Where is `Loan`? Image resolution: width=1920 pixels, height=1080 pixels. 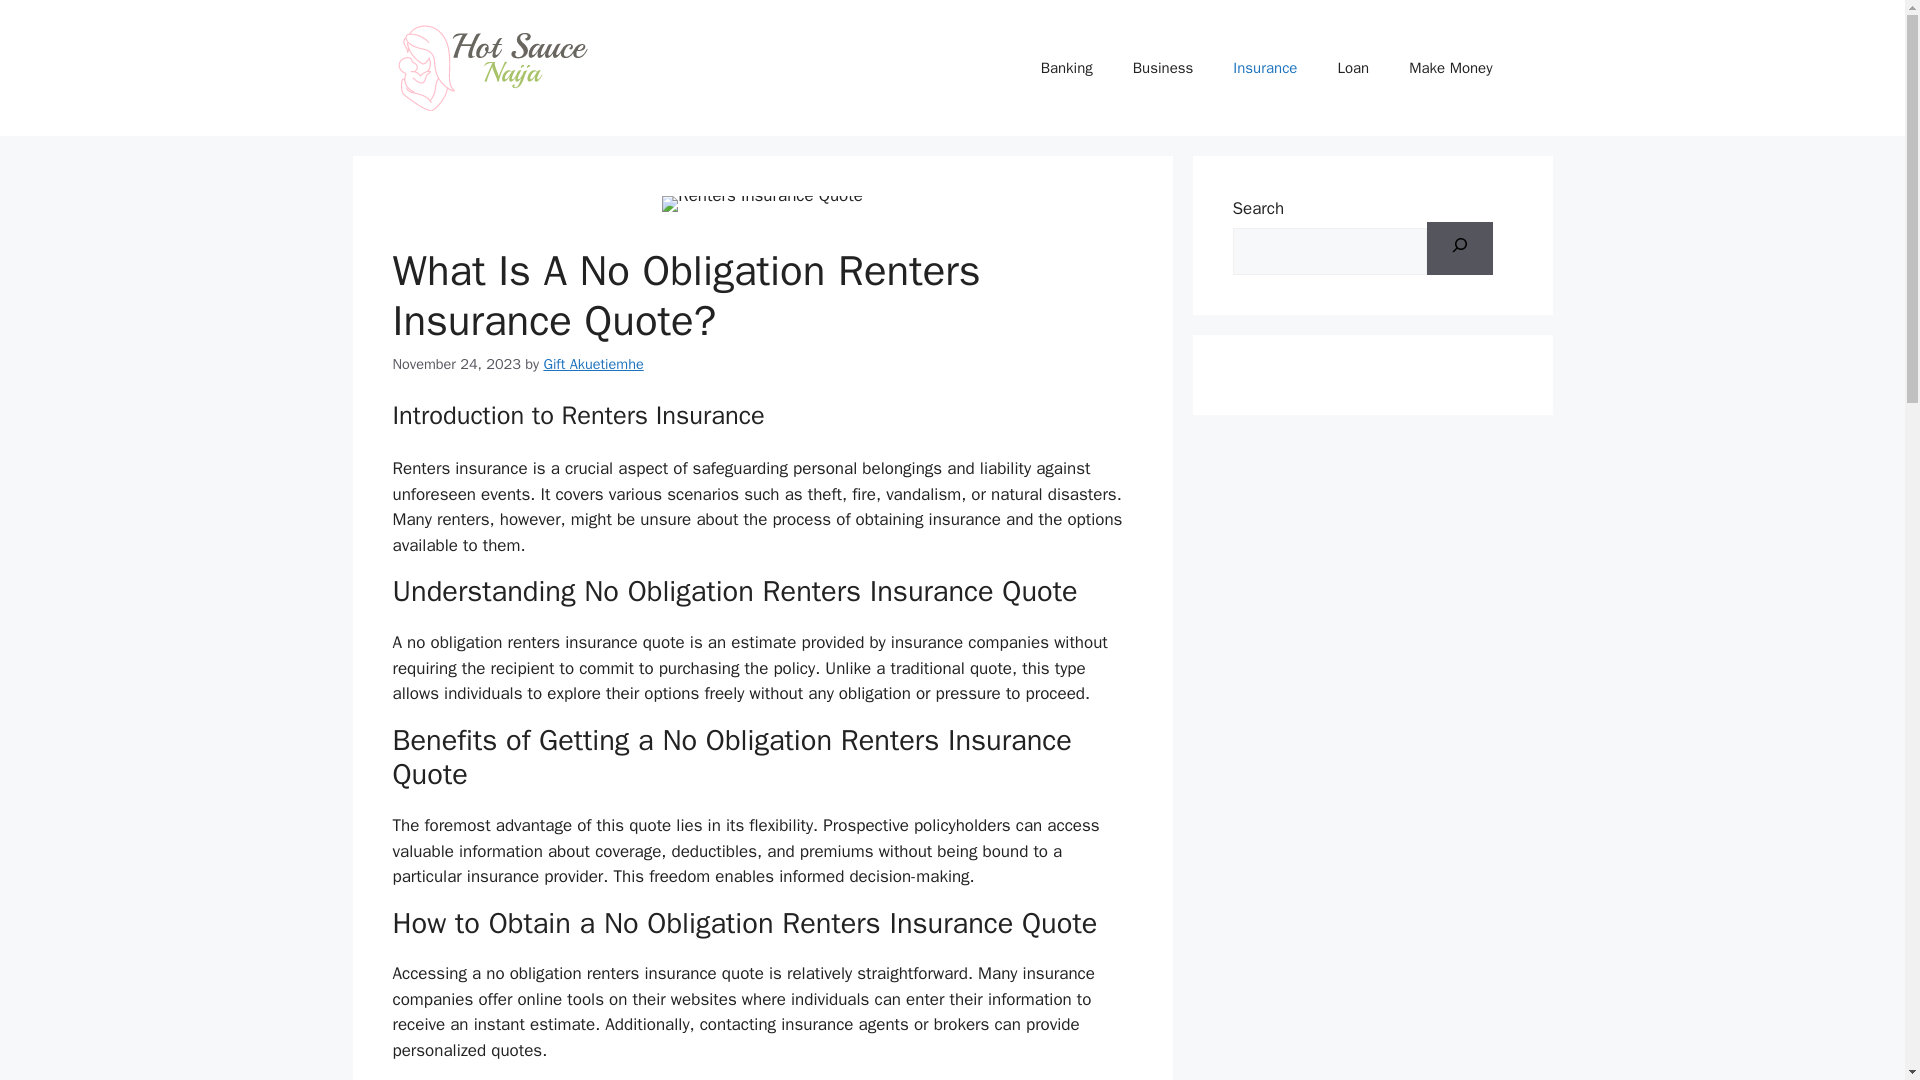 Loan is located at coordinates (1352, 68).